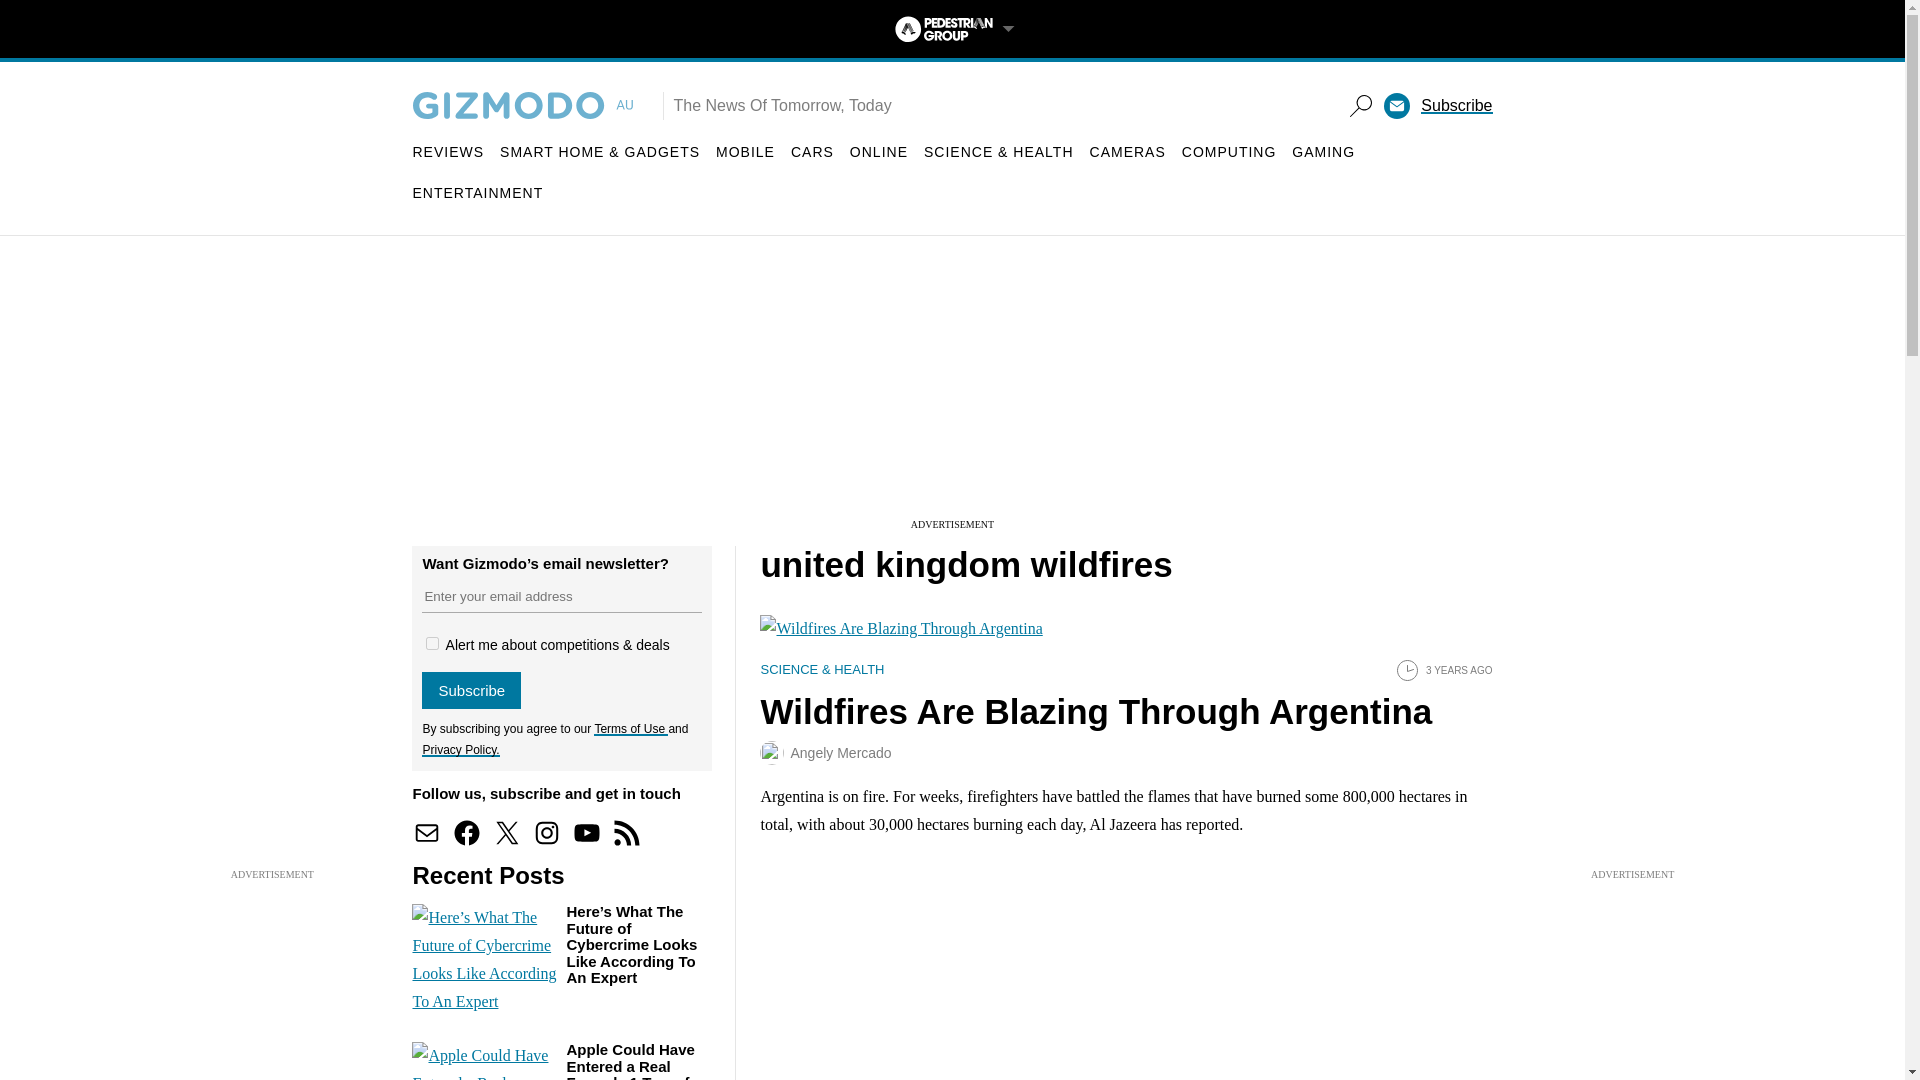 The width and height of the screenshot is (1920, 1080). Describe the element at coordinates (471, 690) in the screenshot. I see `Subscribe` at that location.